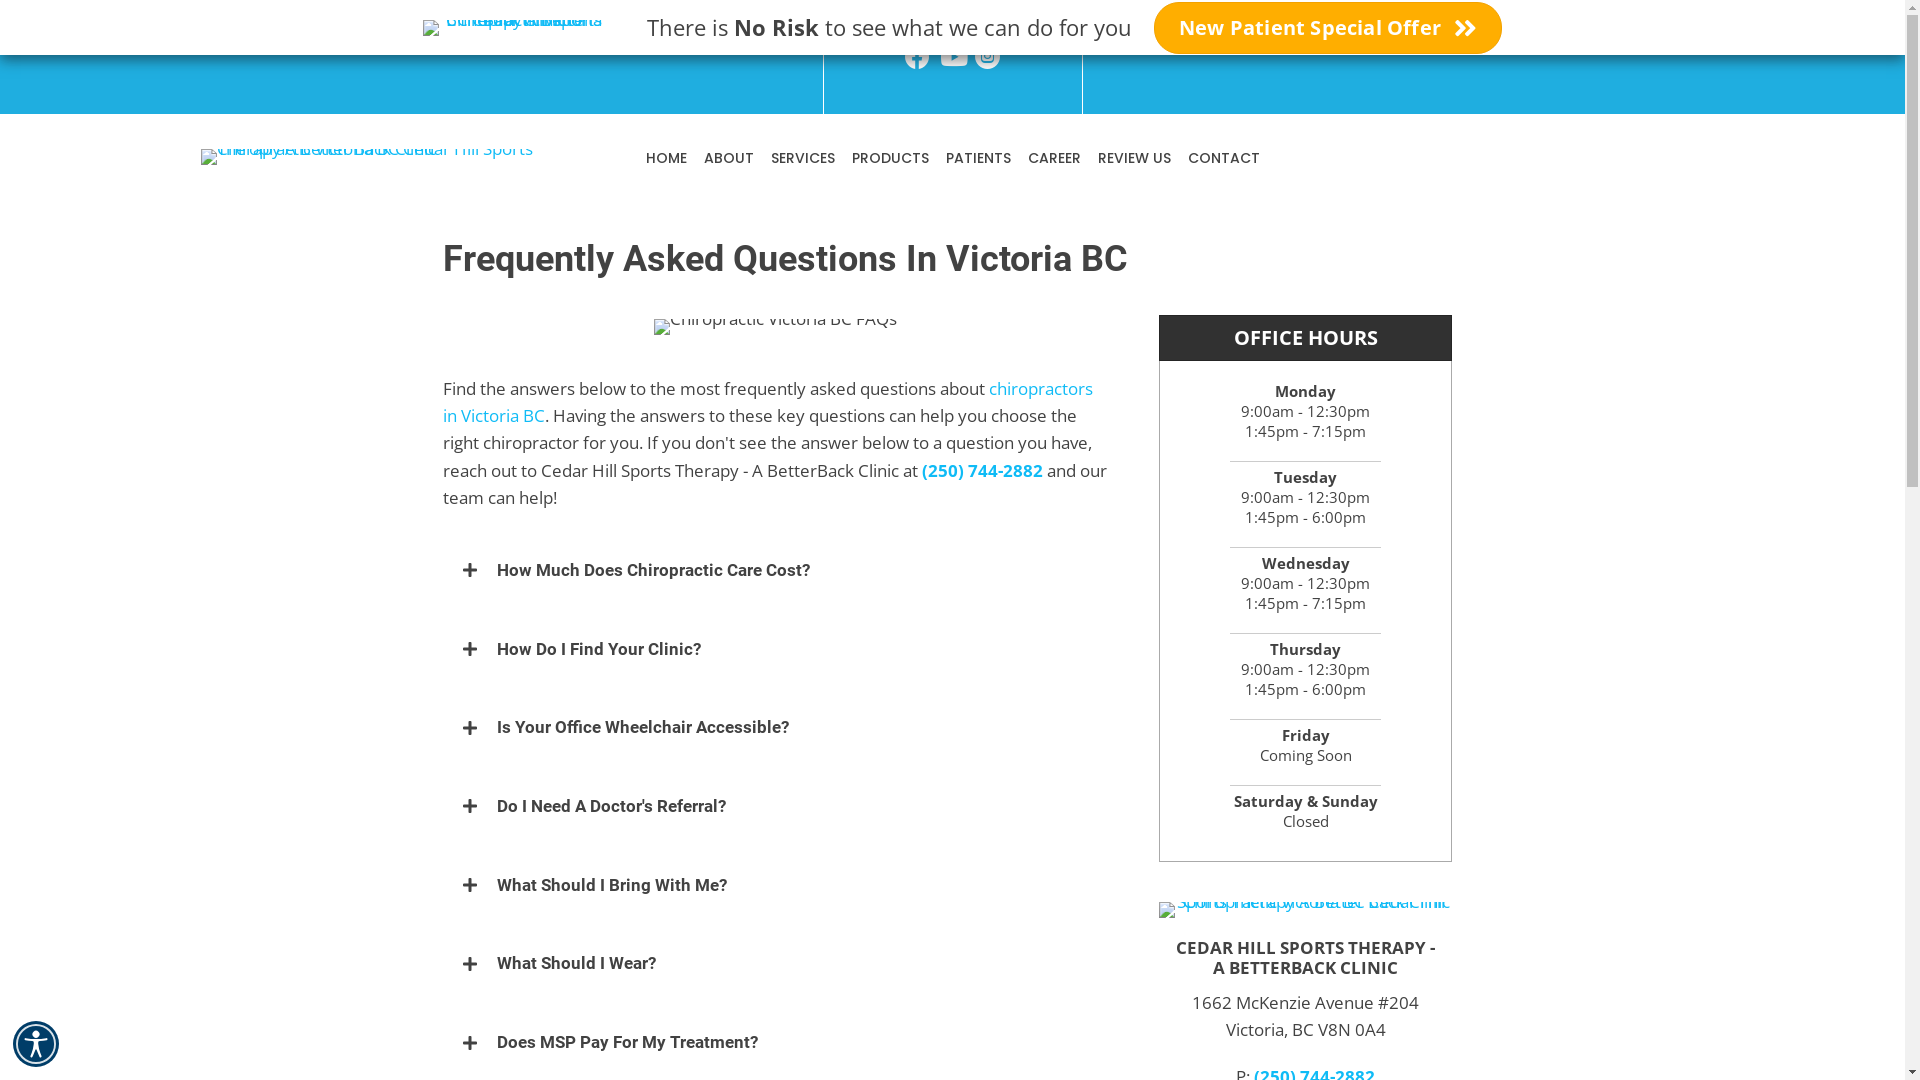 This screenshot has height=1080, width=1920. Describe the element at coordinates (729, 158) in the screenshot. I see `ABOUT` at that location.